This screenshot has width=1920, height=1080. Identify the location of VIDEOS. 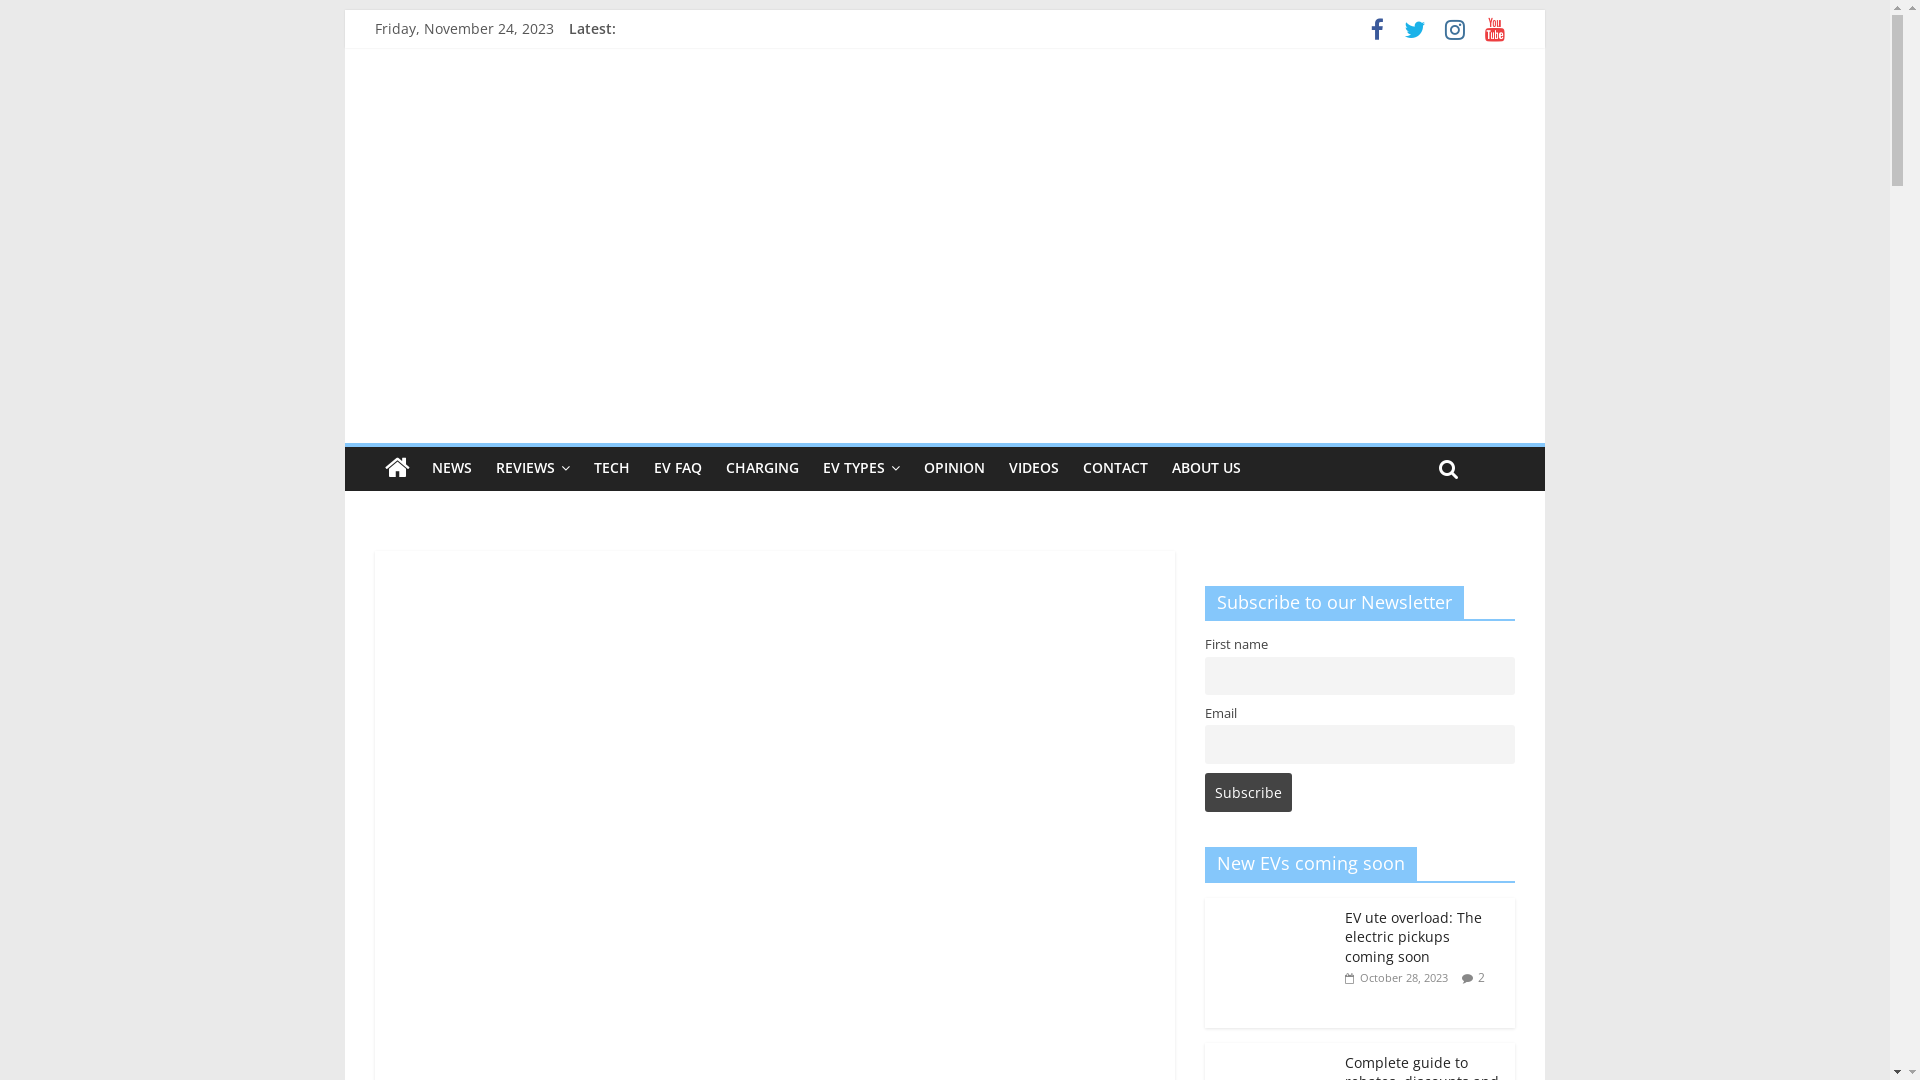
(1034, 468).